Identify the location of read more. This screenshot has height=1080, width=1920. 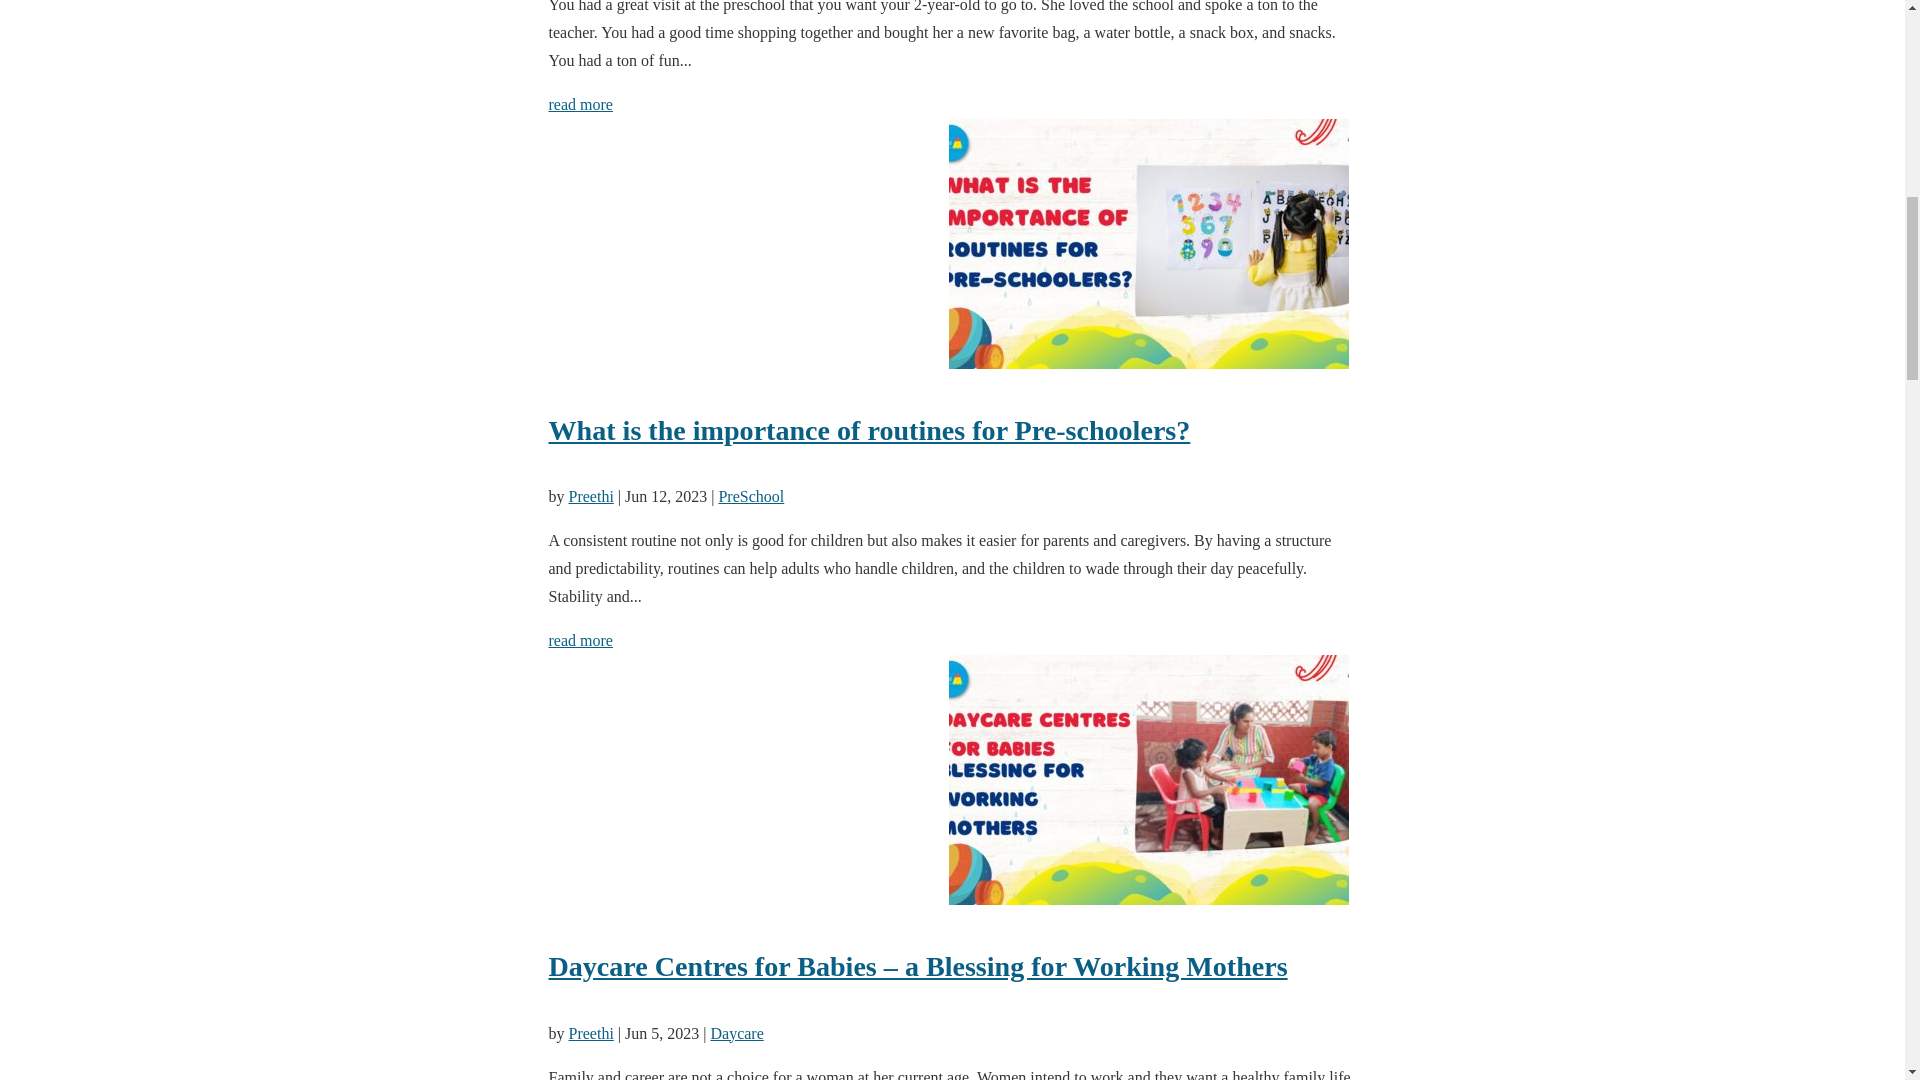
(580, 640).